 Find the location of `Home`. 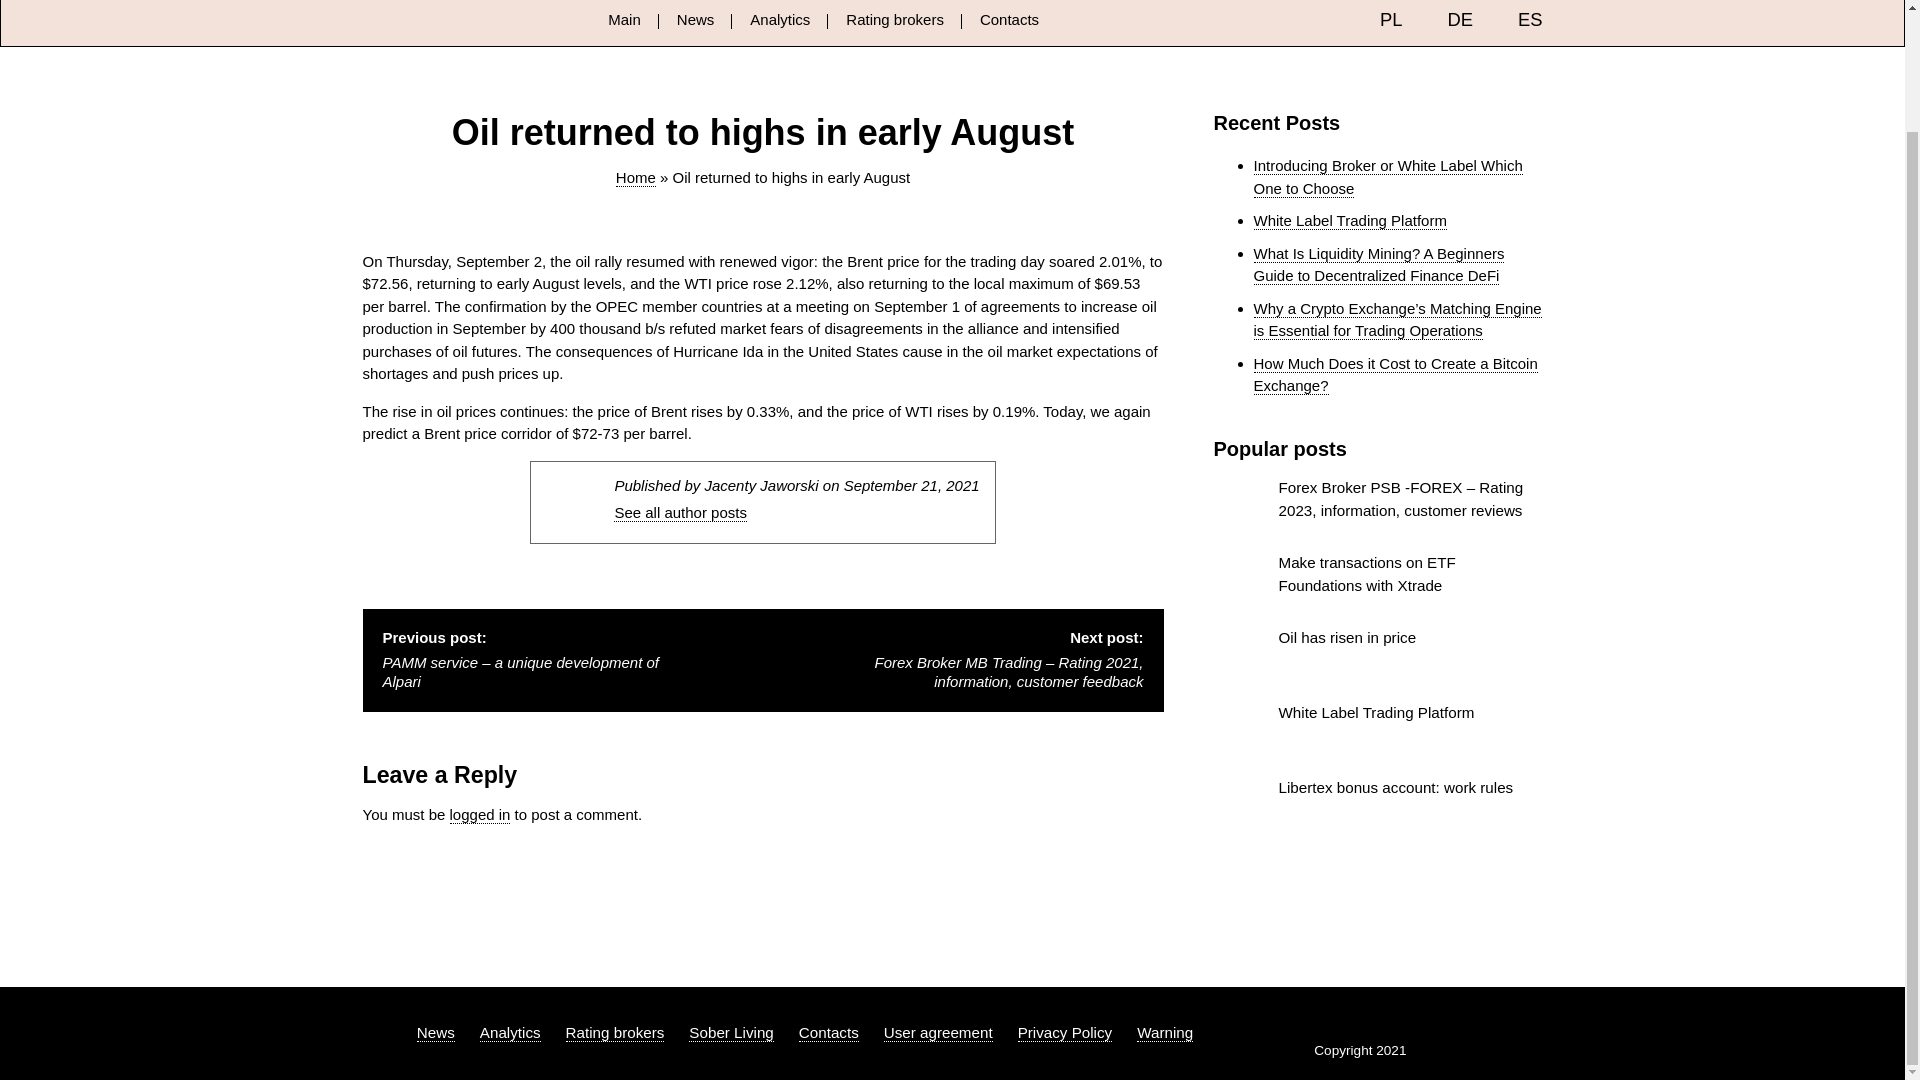

Home is located at coordinates (636, 177).